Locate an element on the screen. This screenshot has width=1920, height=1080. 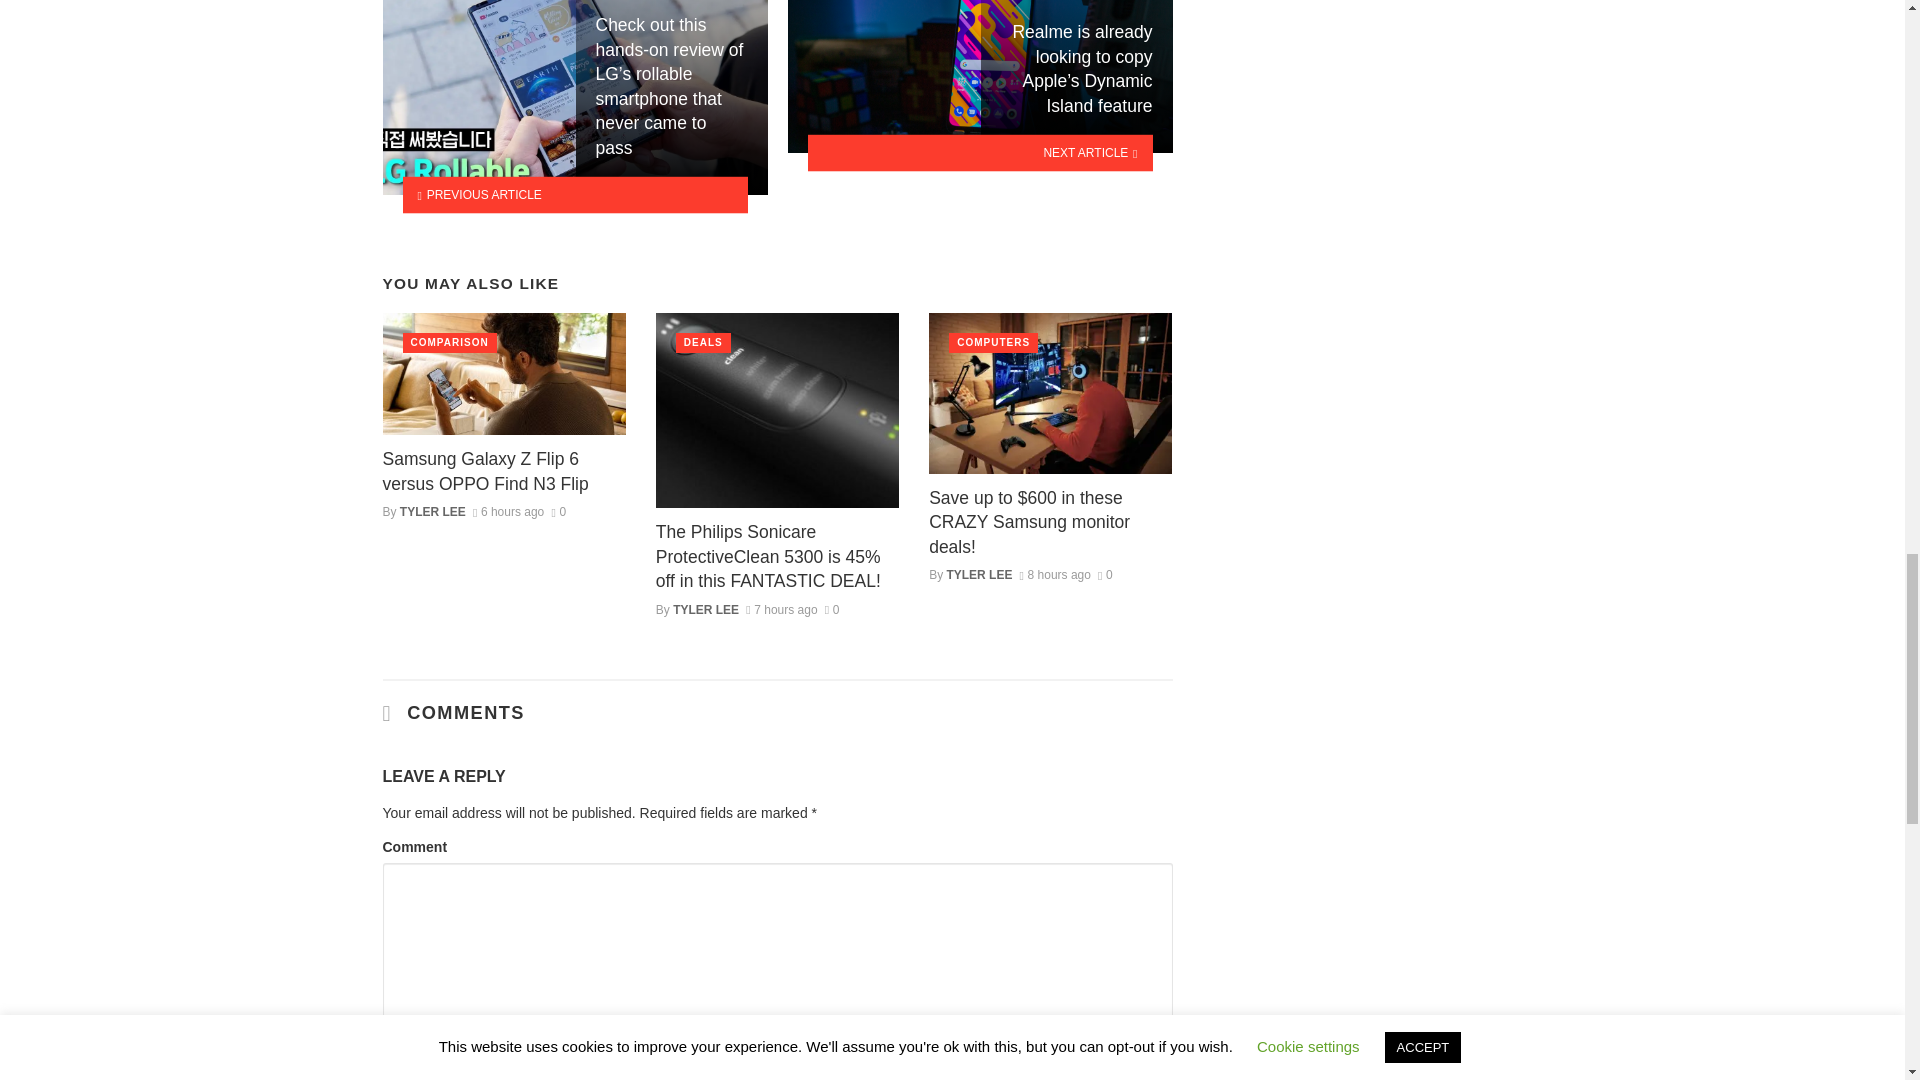
0 Comments is located at coordinates (558, 512).